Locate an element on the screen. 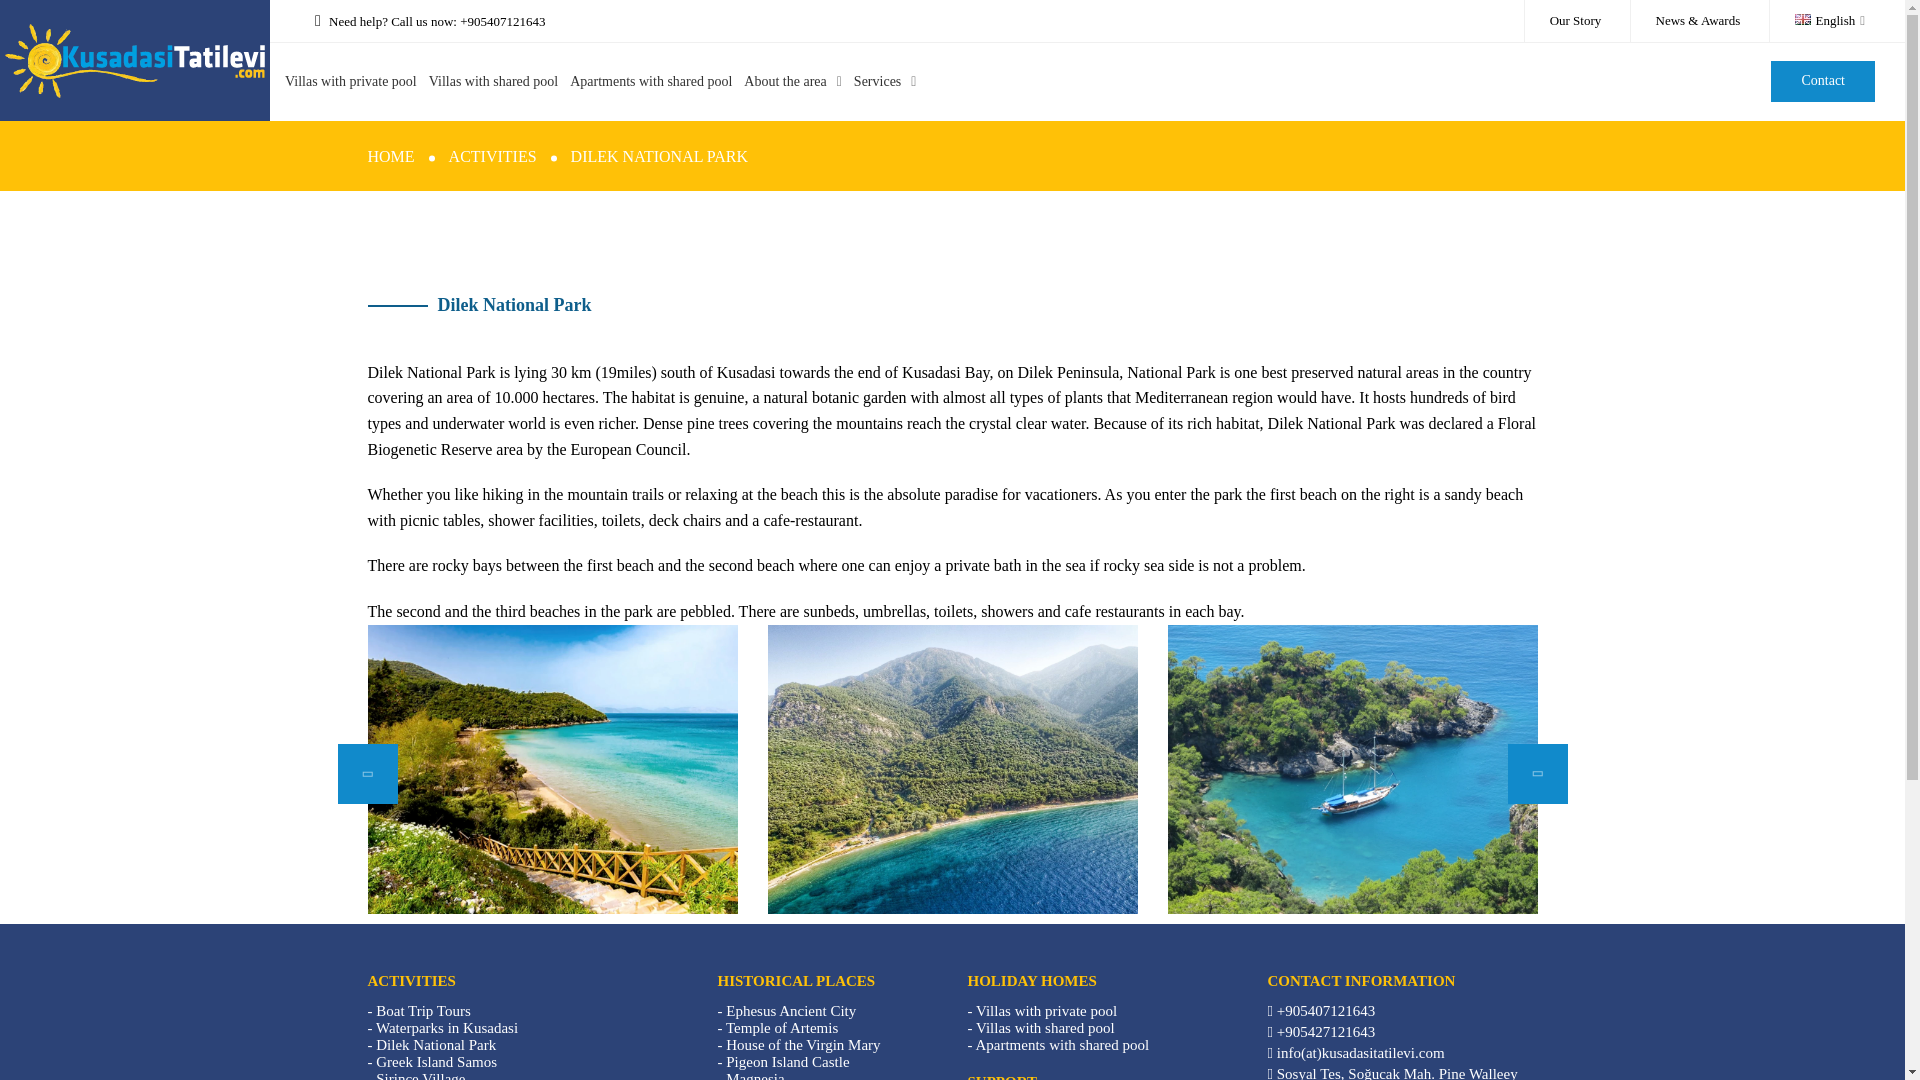  Dilek National Park is located at coordinates (436, 1044).